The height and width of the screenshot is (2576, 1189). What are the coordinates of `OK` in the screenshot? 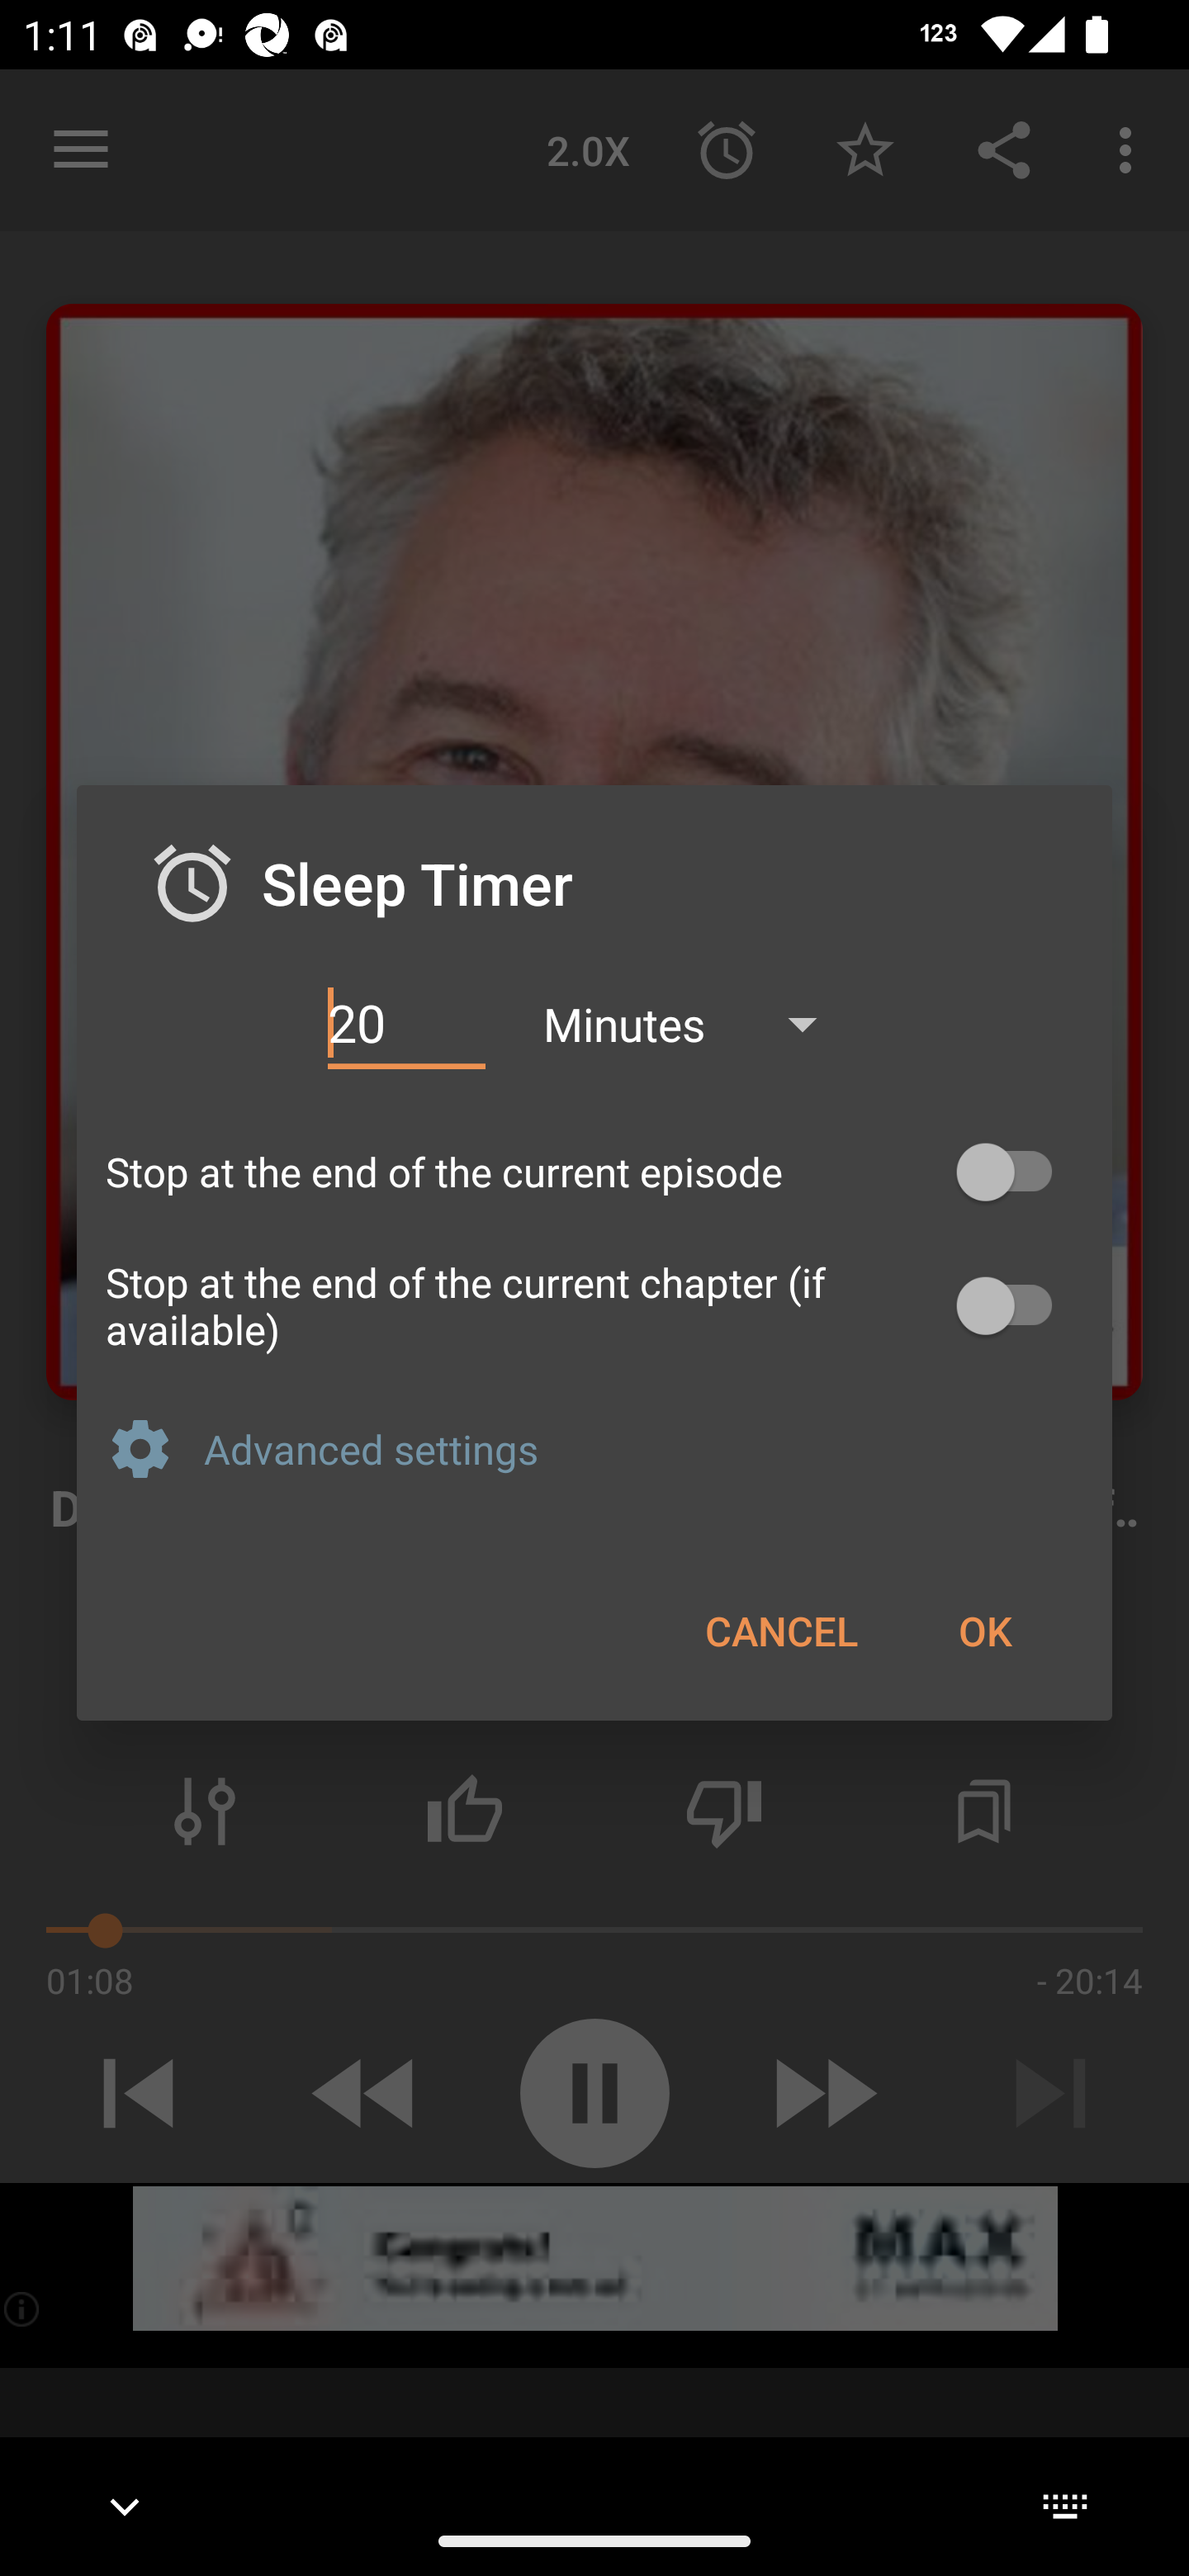 It's located at (984, 1630).